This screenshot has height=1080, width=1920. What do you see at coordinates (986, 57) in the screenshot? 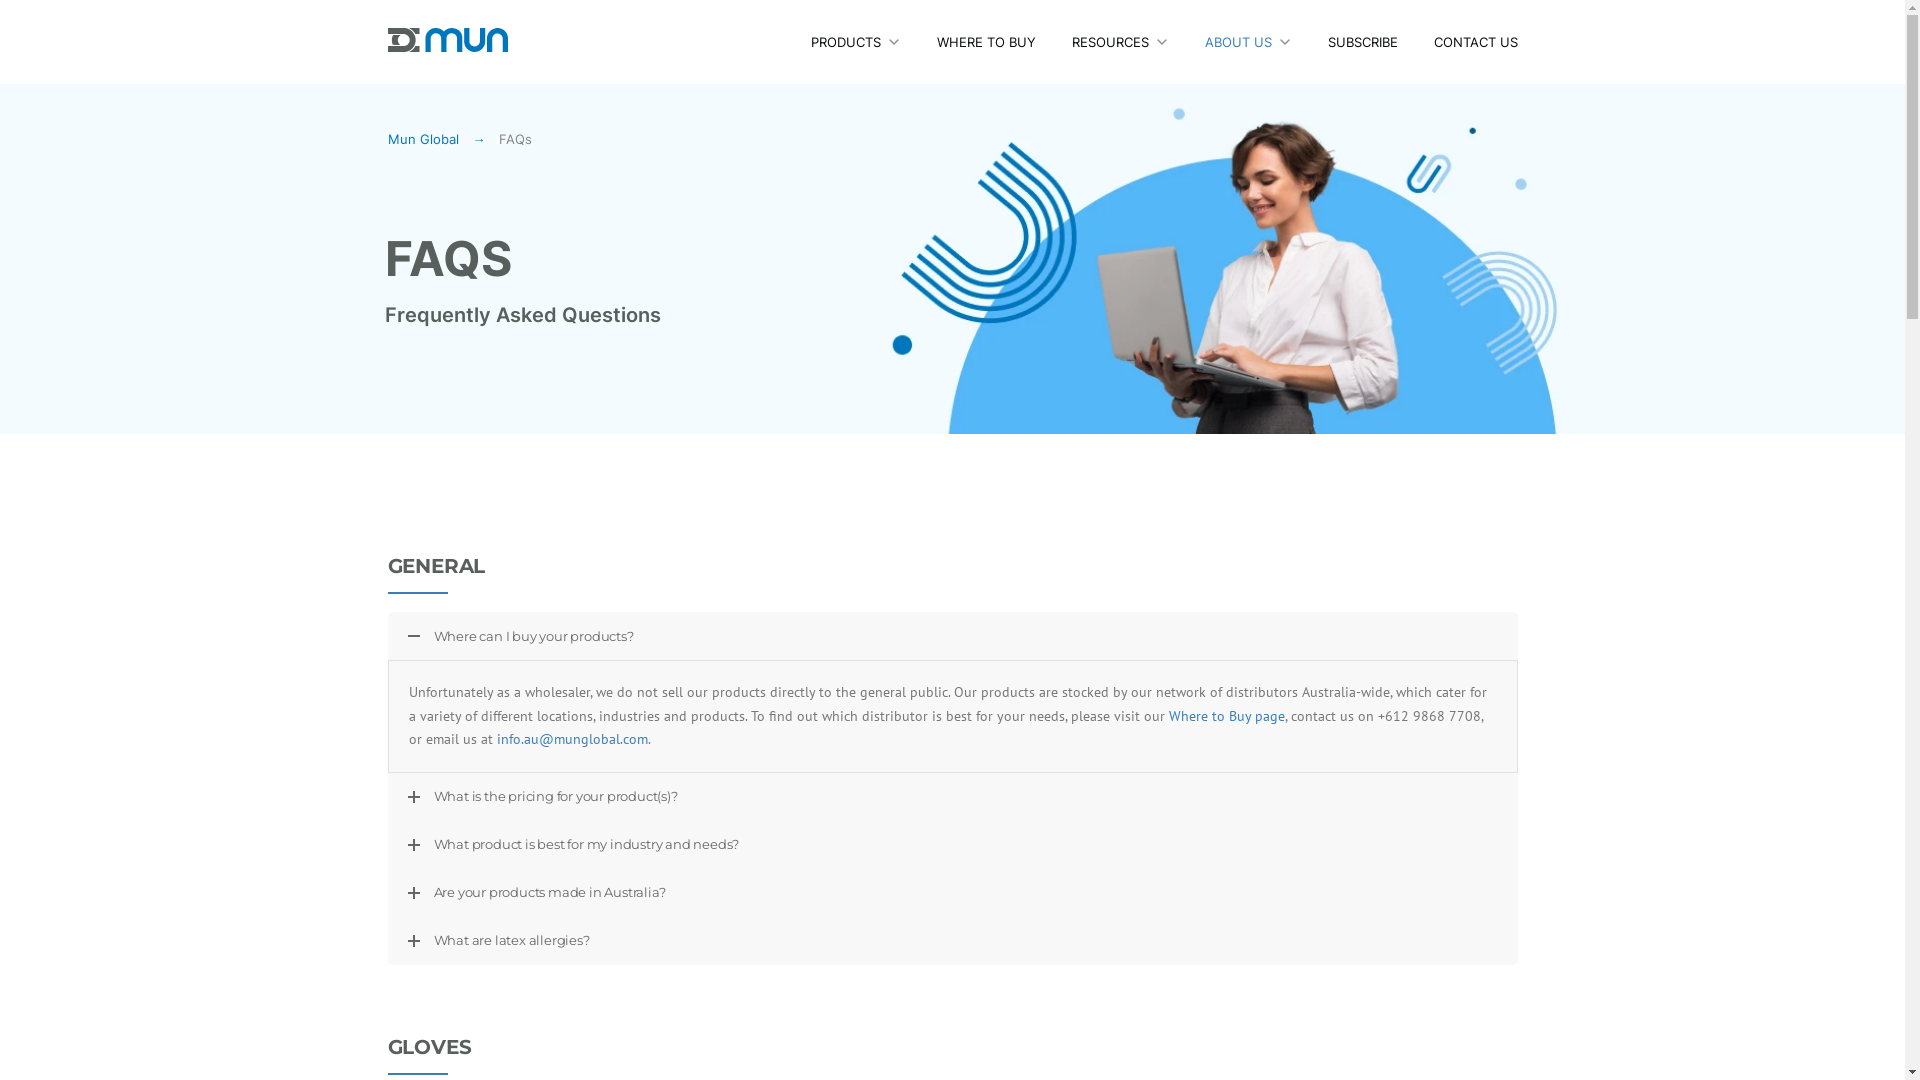
I see `WHERE TO BUY` at bounding box center [986, 57].